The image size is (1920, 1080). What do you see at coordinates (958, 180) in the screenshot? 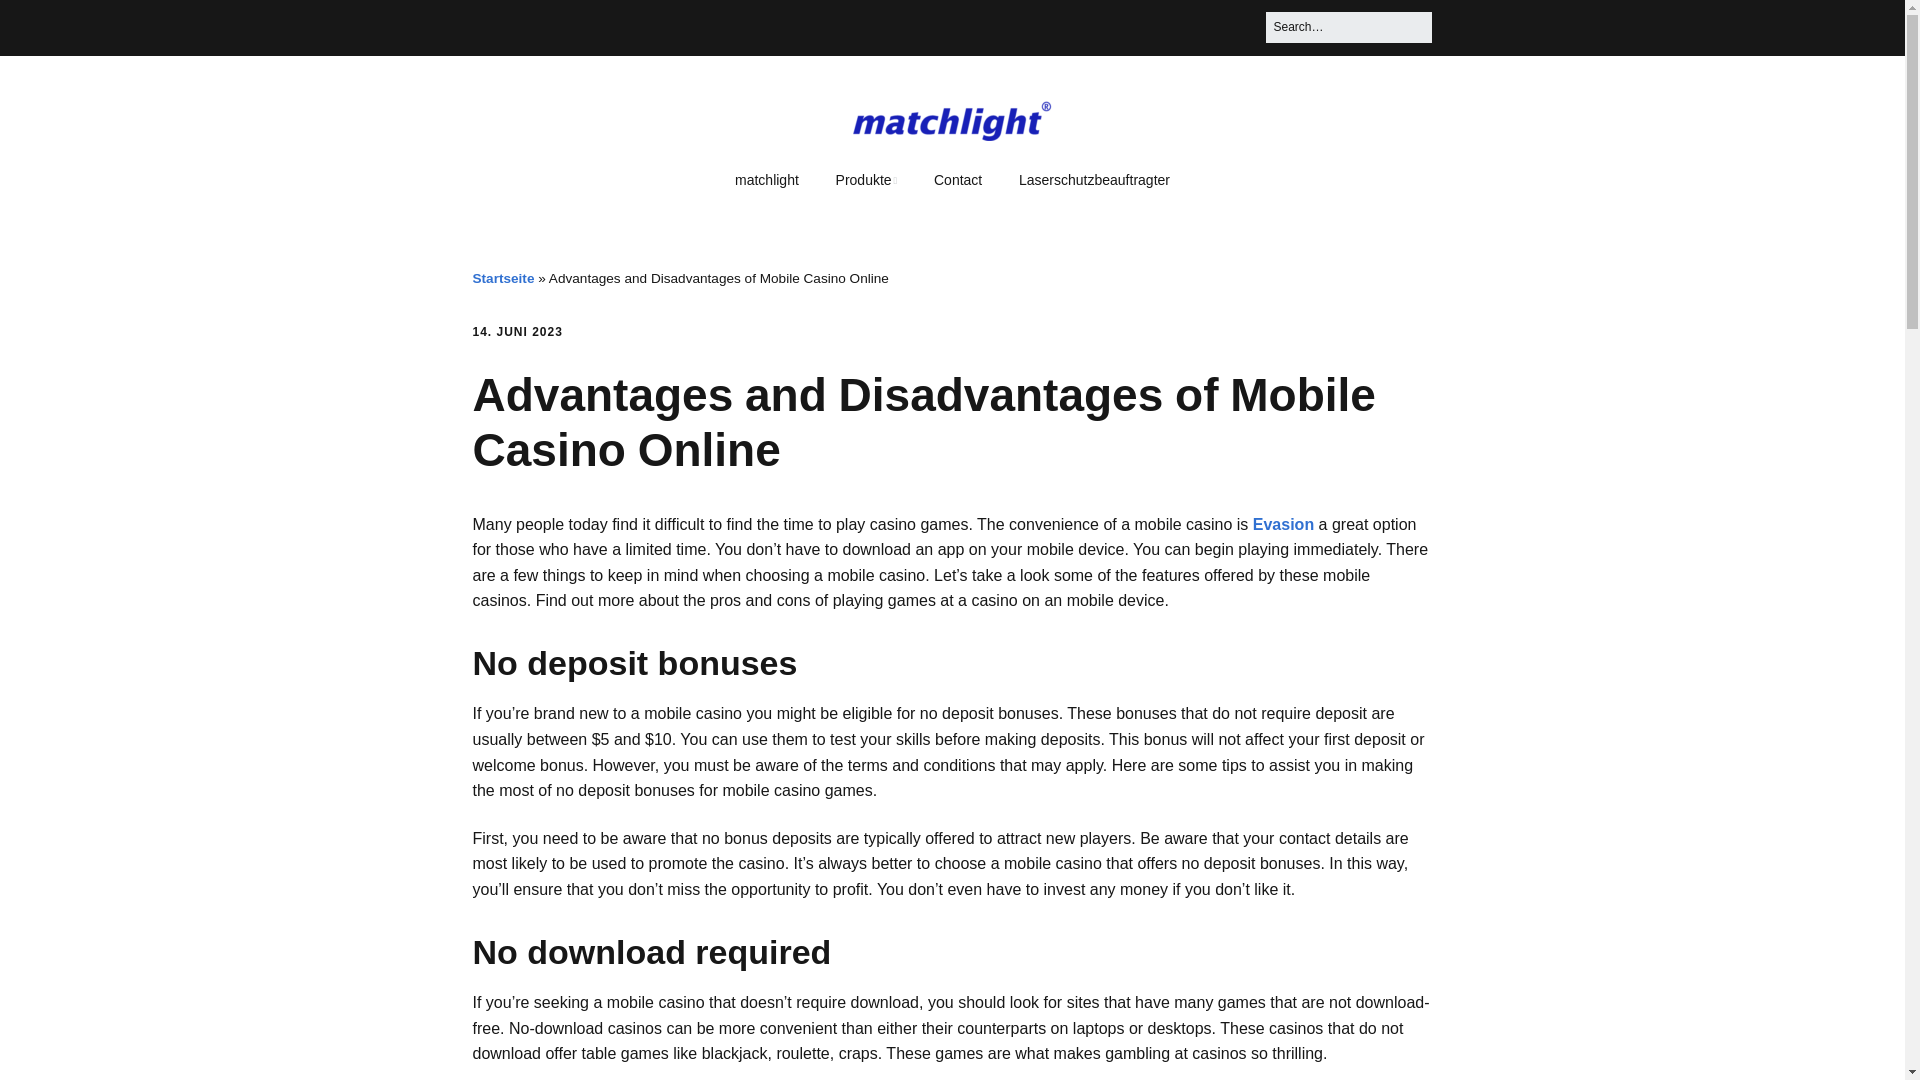
I see `Contact` at bounding box center [958, 180].